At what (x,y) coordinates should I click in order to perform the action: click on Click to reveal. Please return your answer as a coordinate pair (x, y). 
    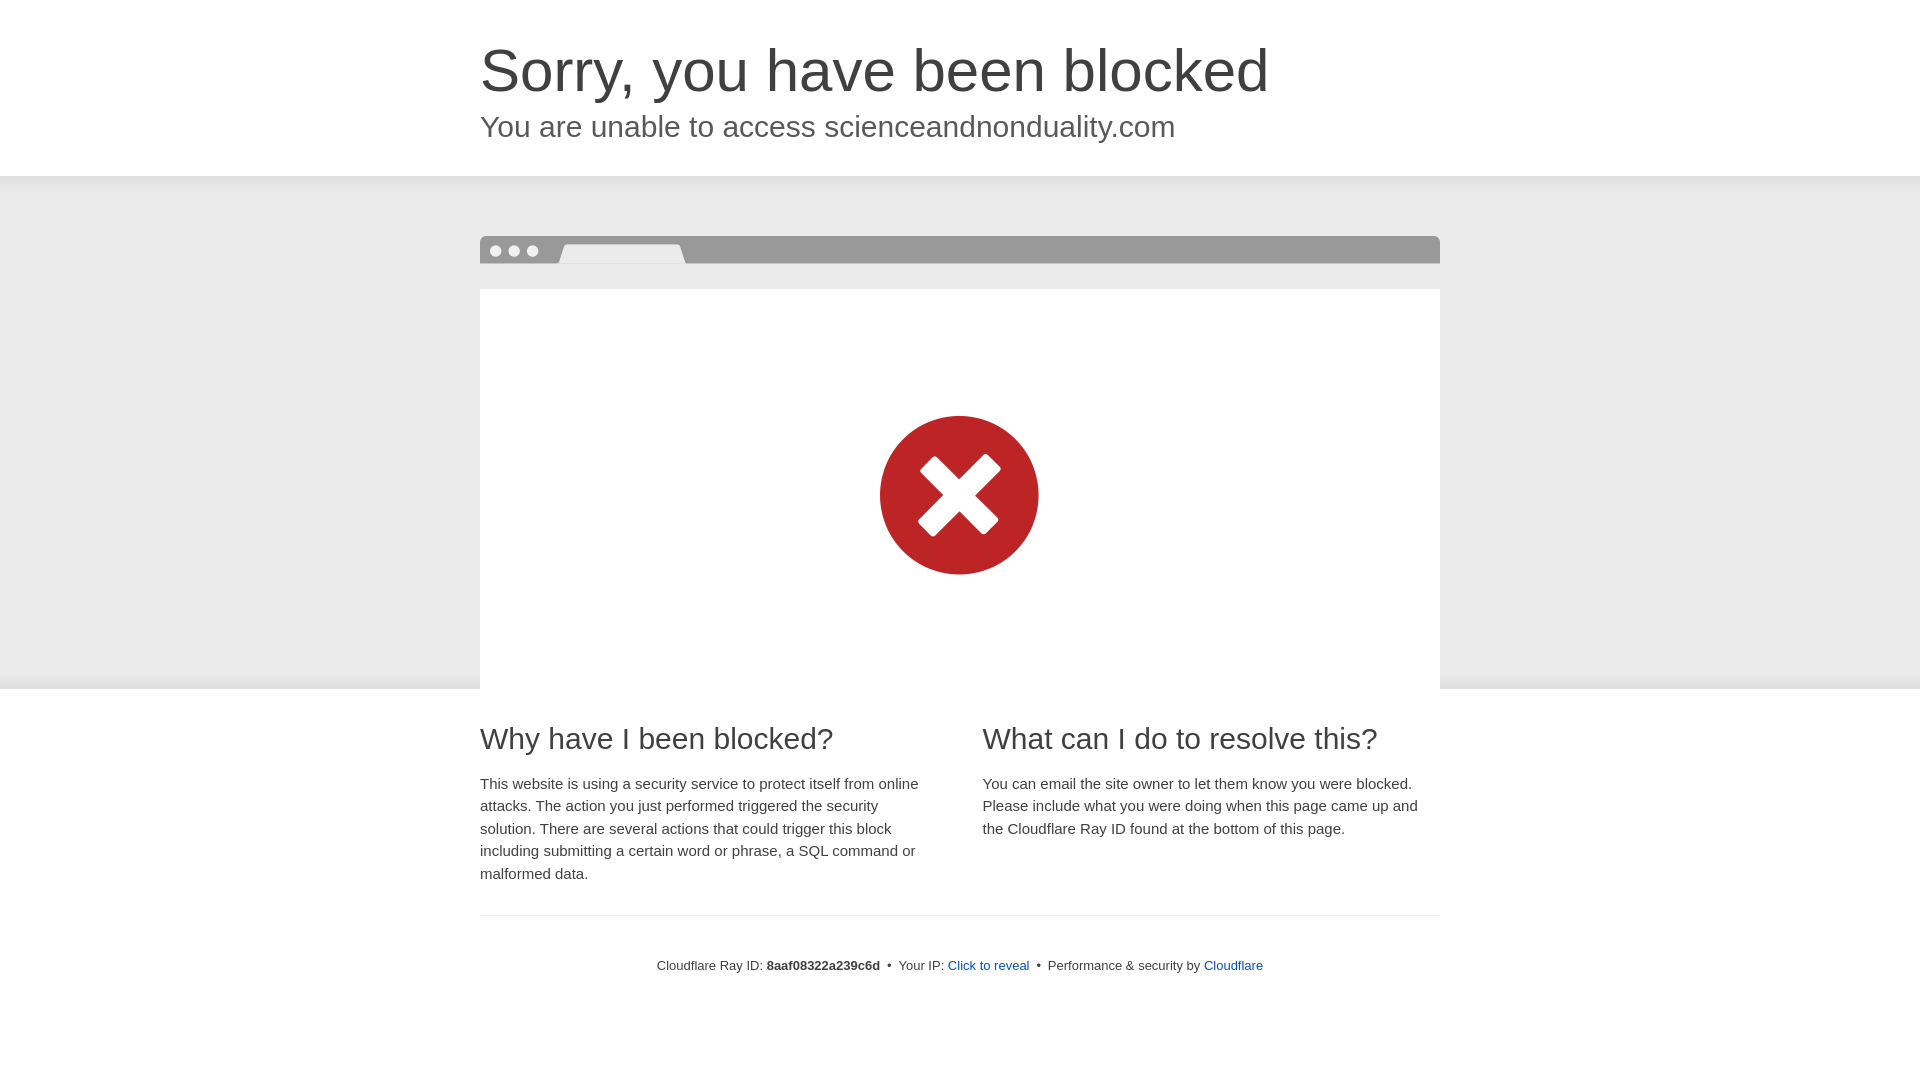
    Looking at the image, I should click on (988, 966).